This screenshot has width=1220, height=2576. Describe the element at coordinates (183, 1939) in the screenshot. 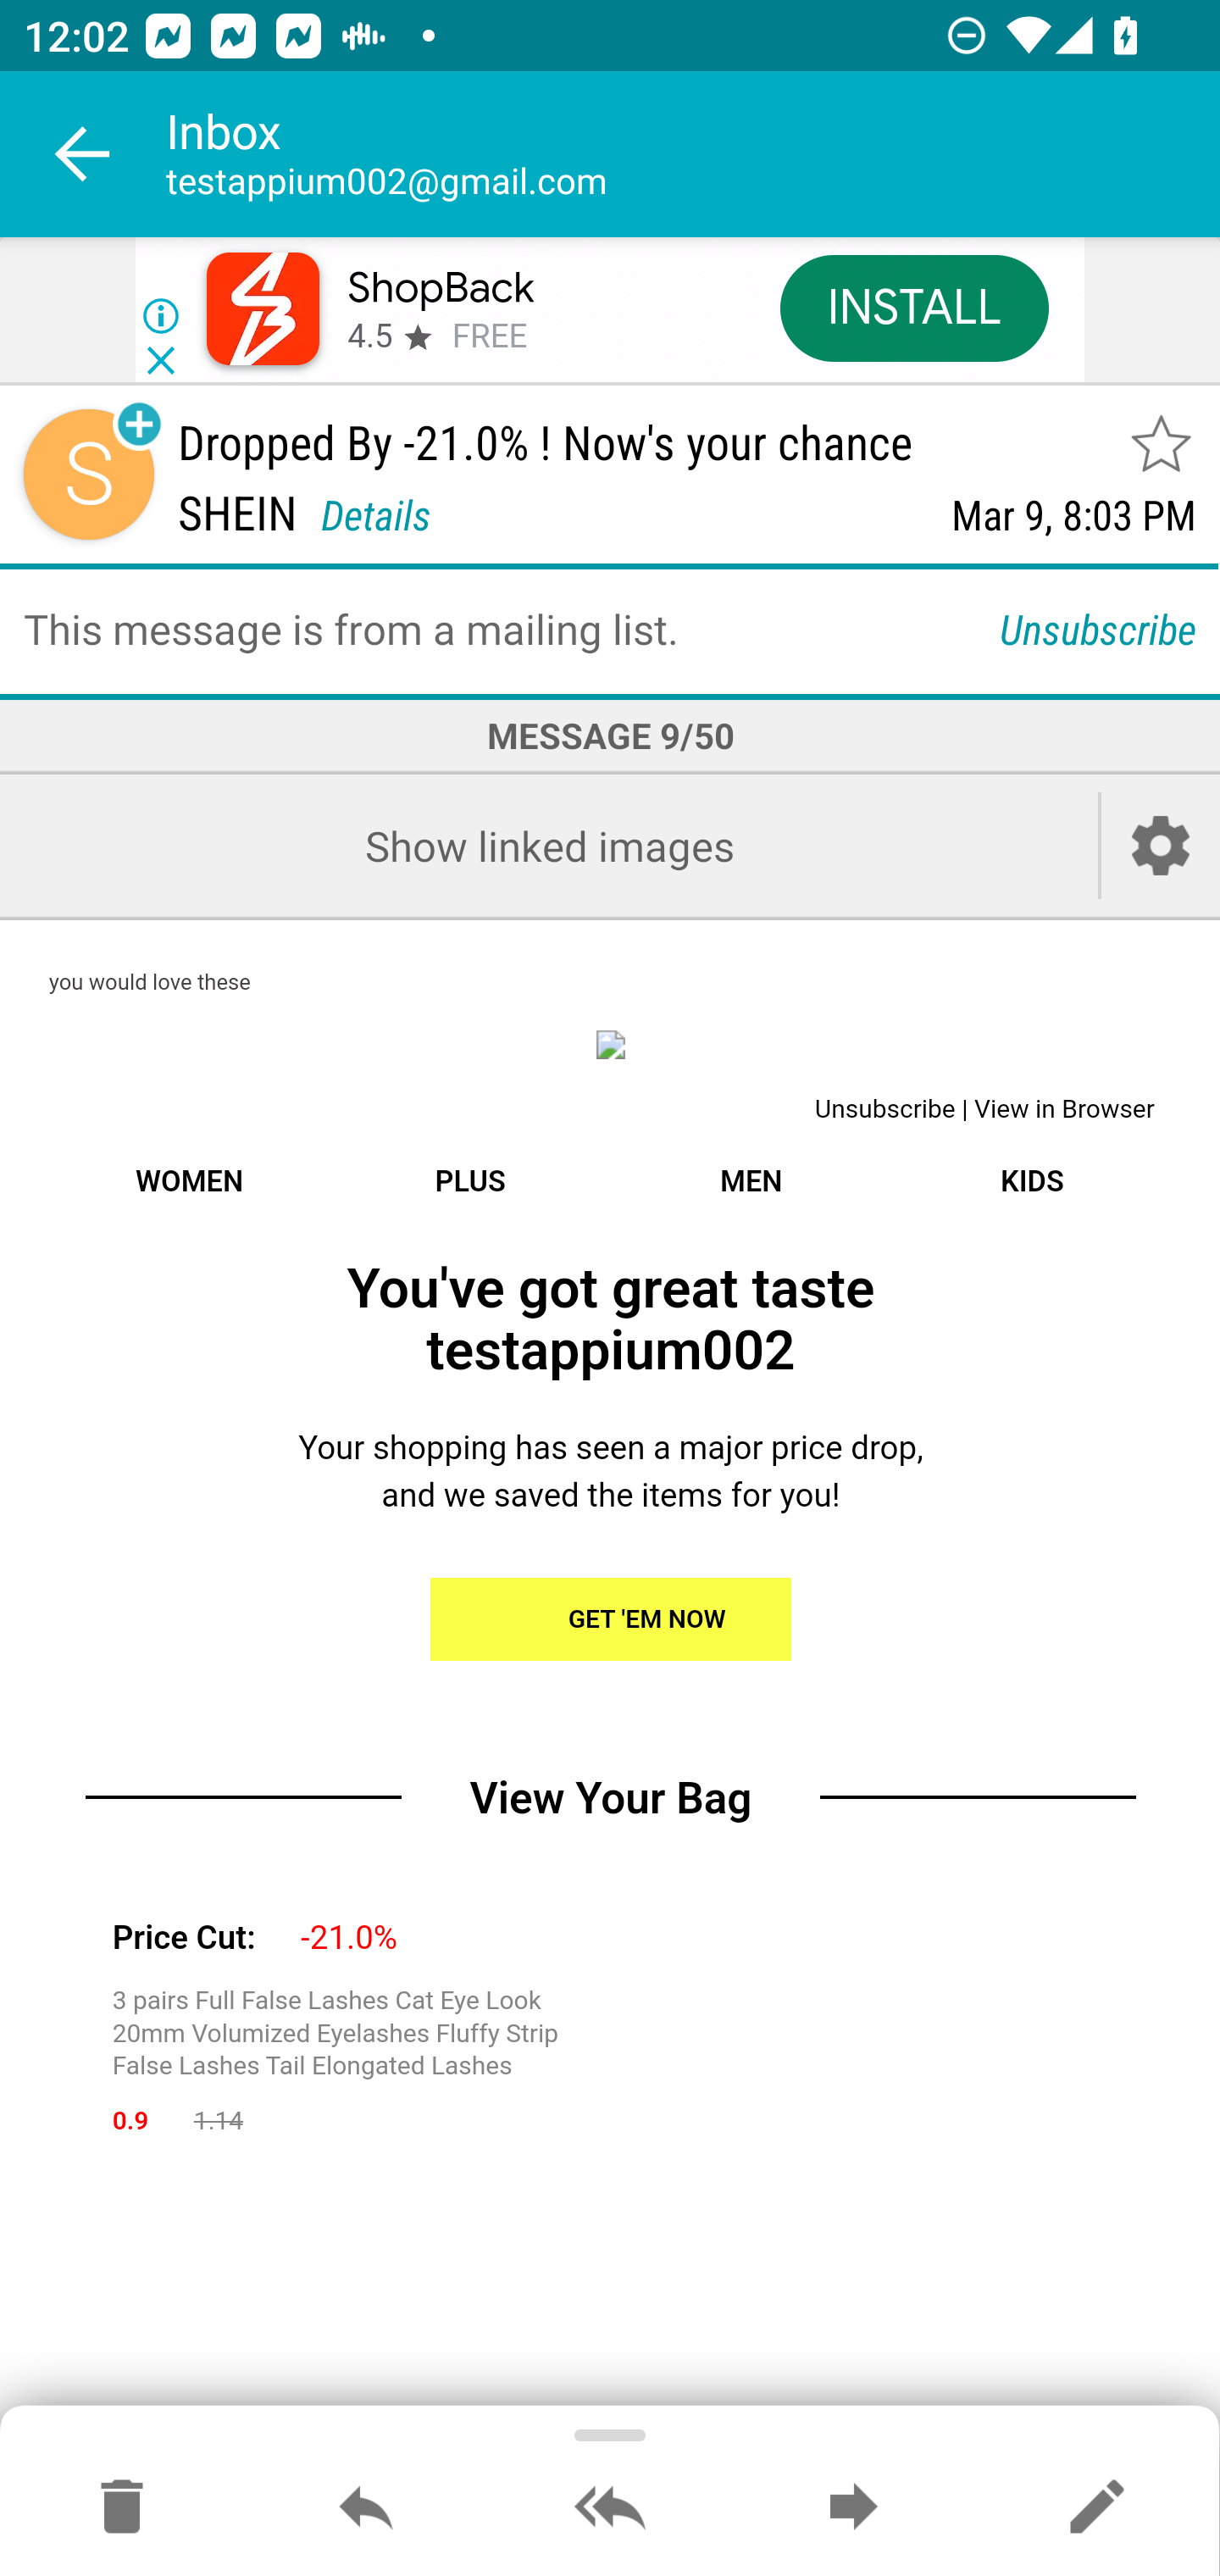

I see `Price Cut:` at that location.